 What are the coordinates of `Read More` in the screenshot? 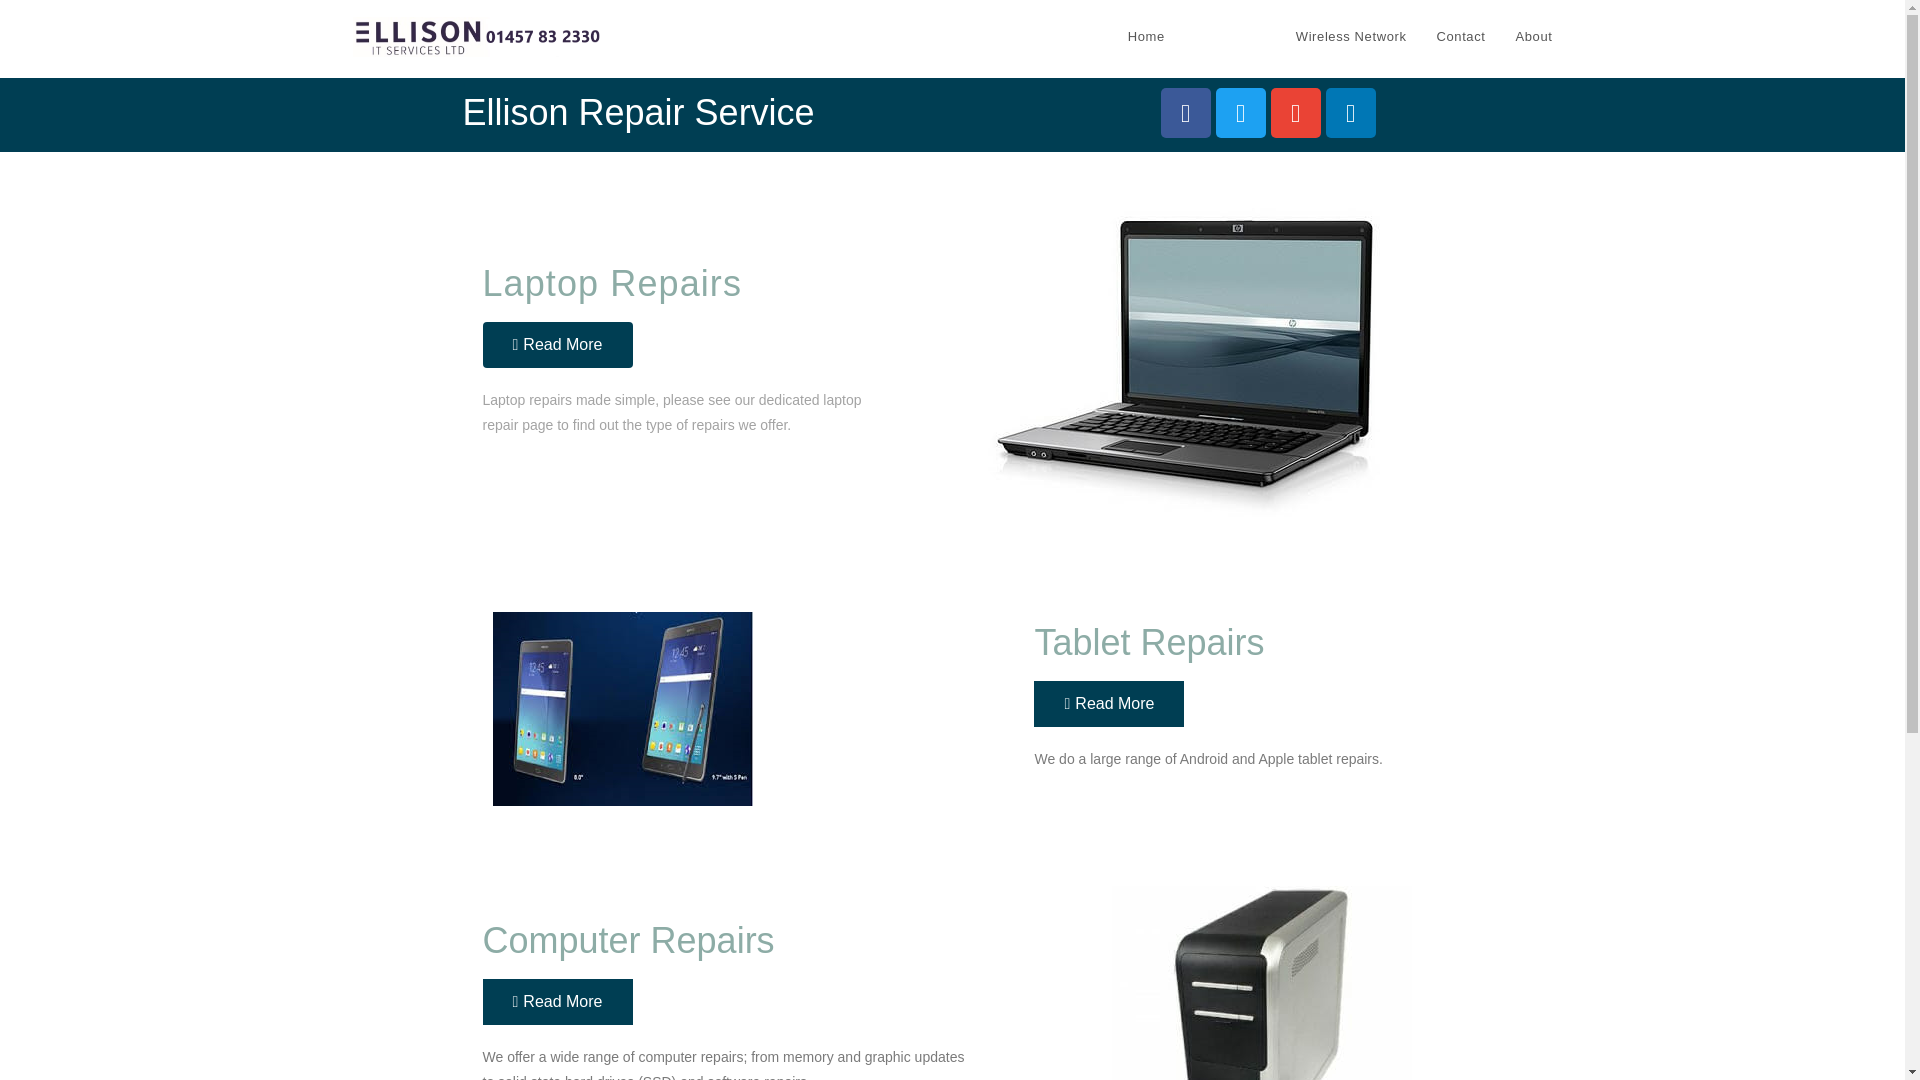 It's located at (556, 344).